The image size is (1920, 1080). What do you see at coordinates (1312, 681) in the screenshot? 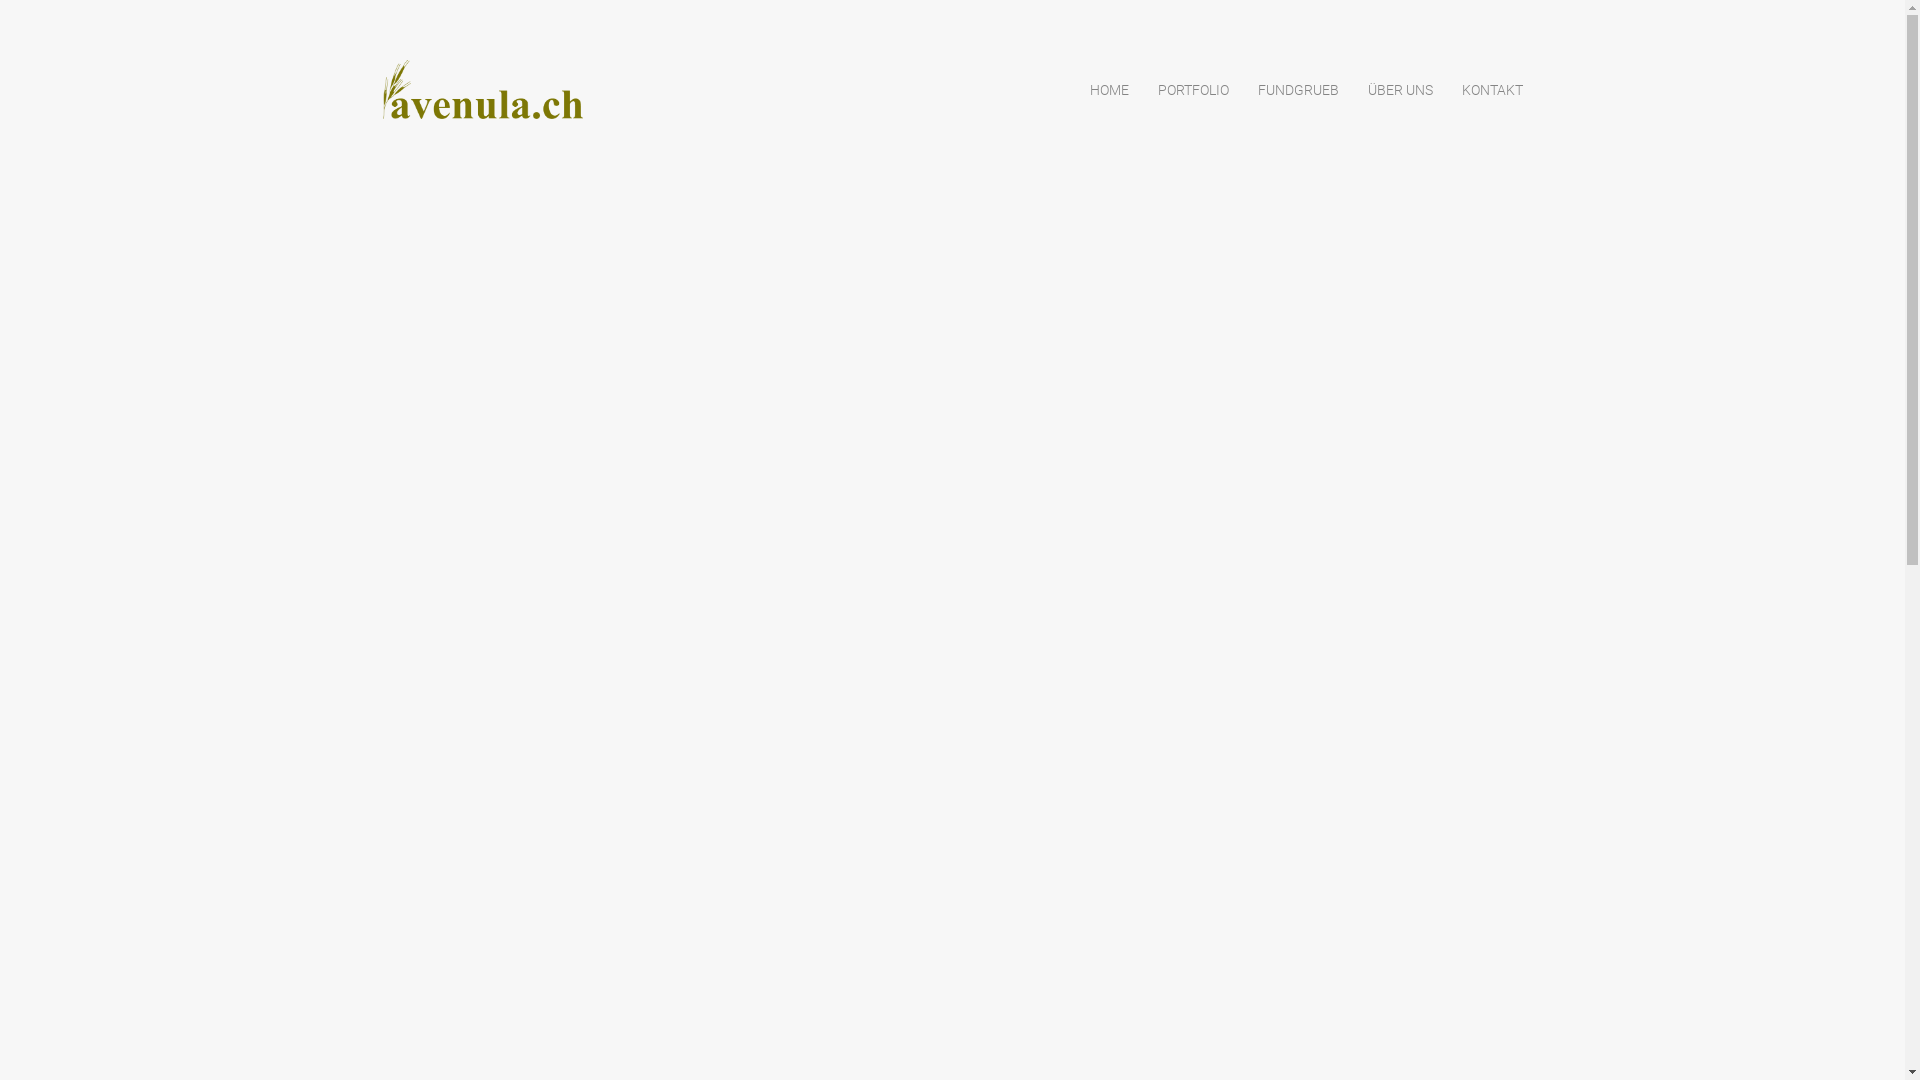
I see `Dezember 2017` at bounding box center [1312, 681].